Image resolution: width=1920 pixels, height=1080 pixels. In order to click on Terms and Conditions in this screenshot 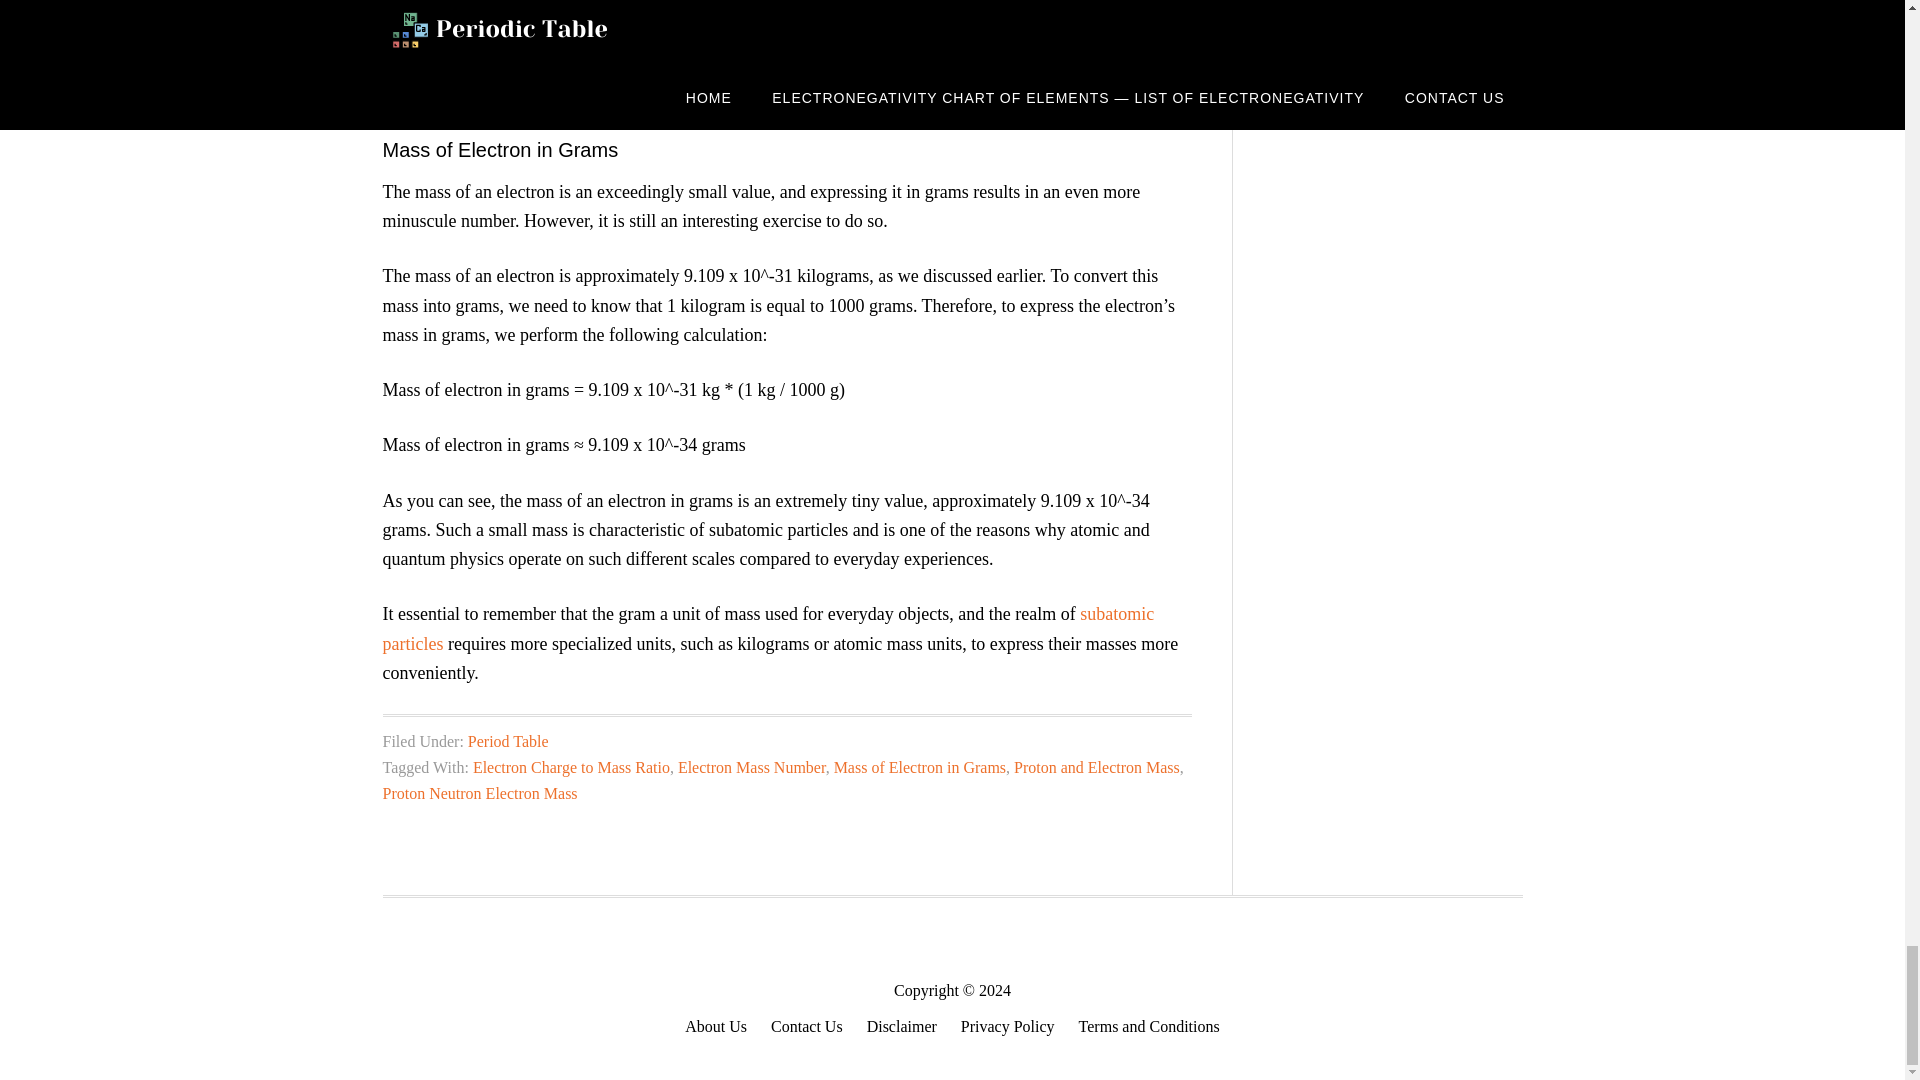, I will do `click(1149, 1027)`.